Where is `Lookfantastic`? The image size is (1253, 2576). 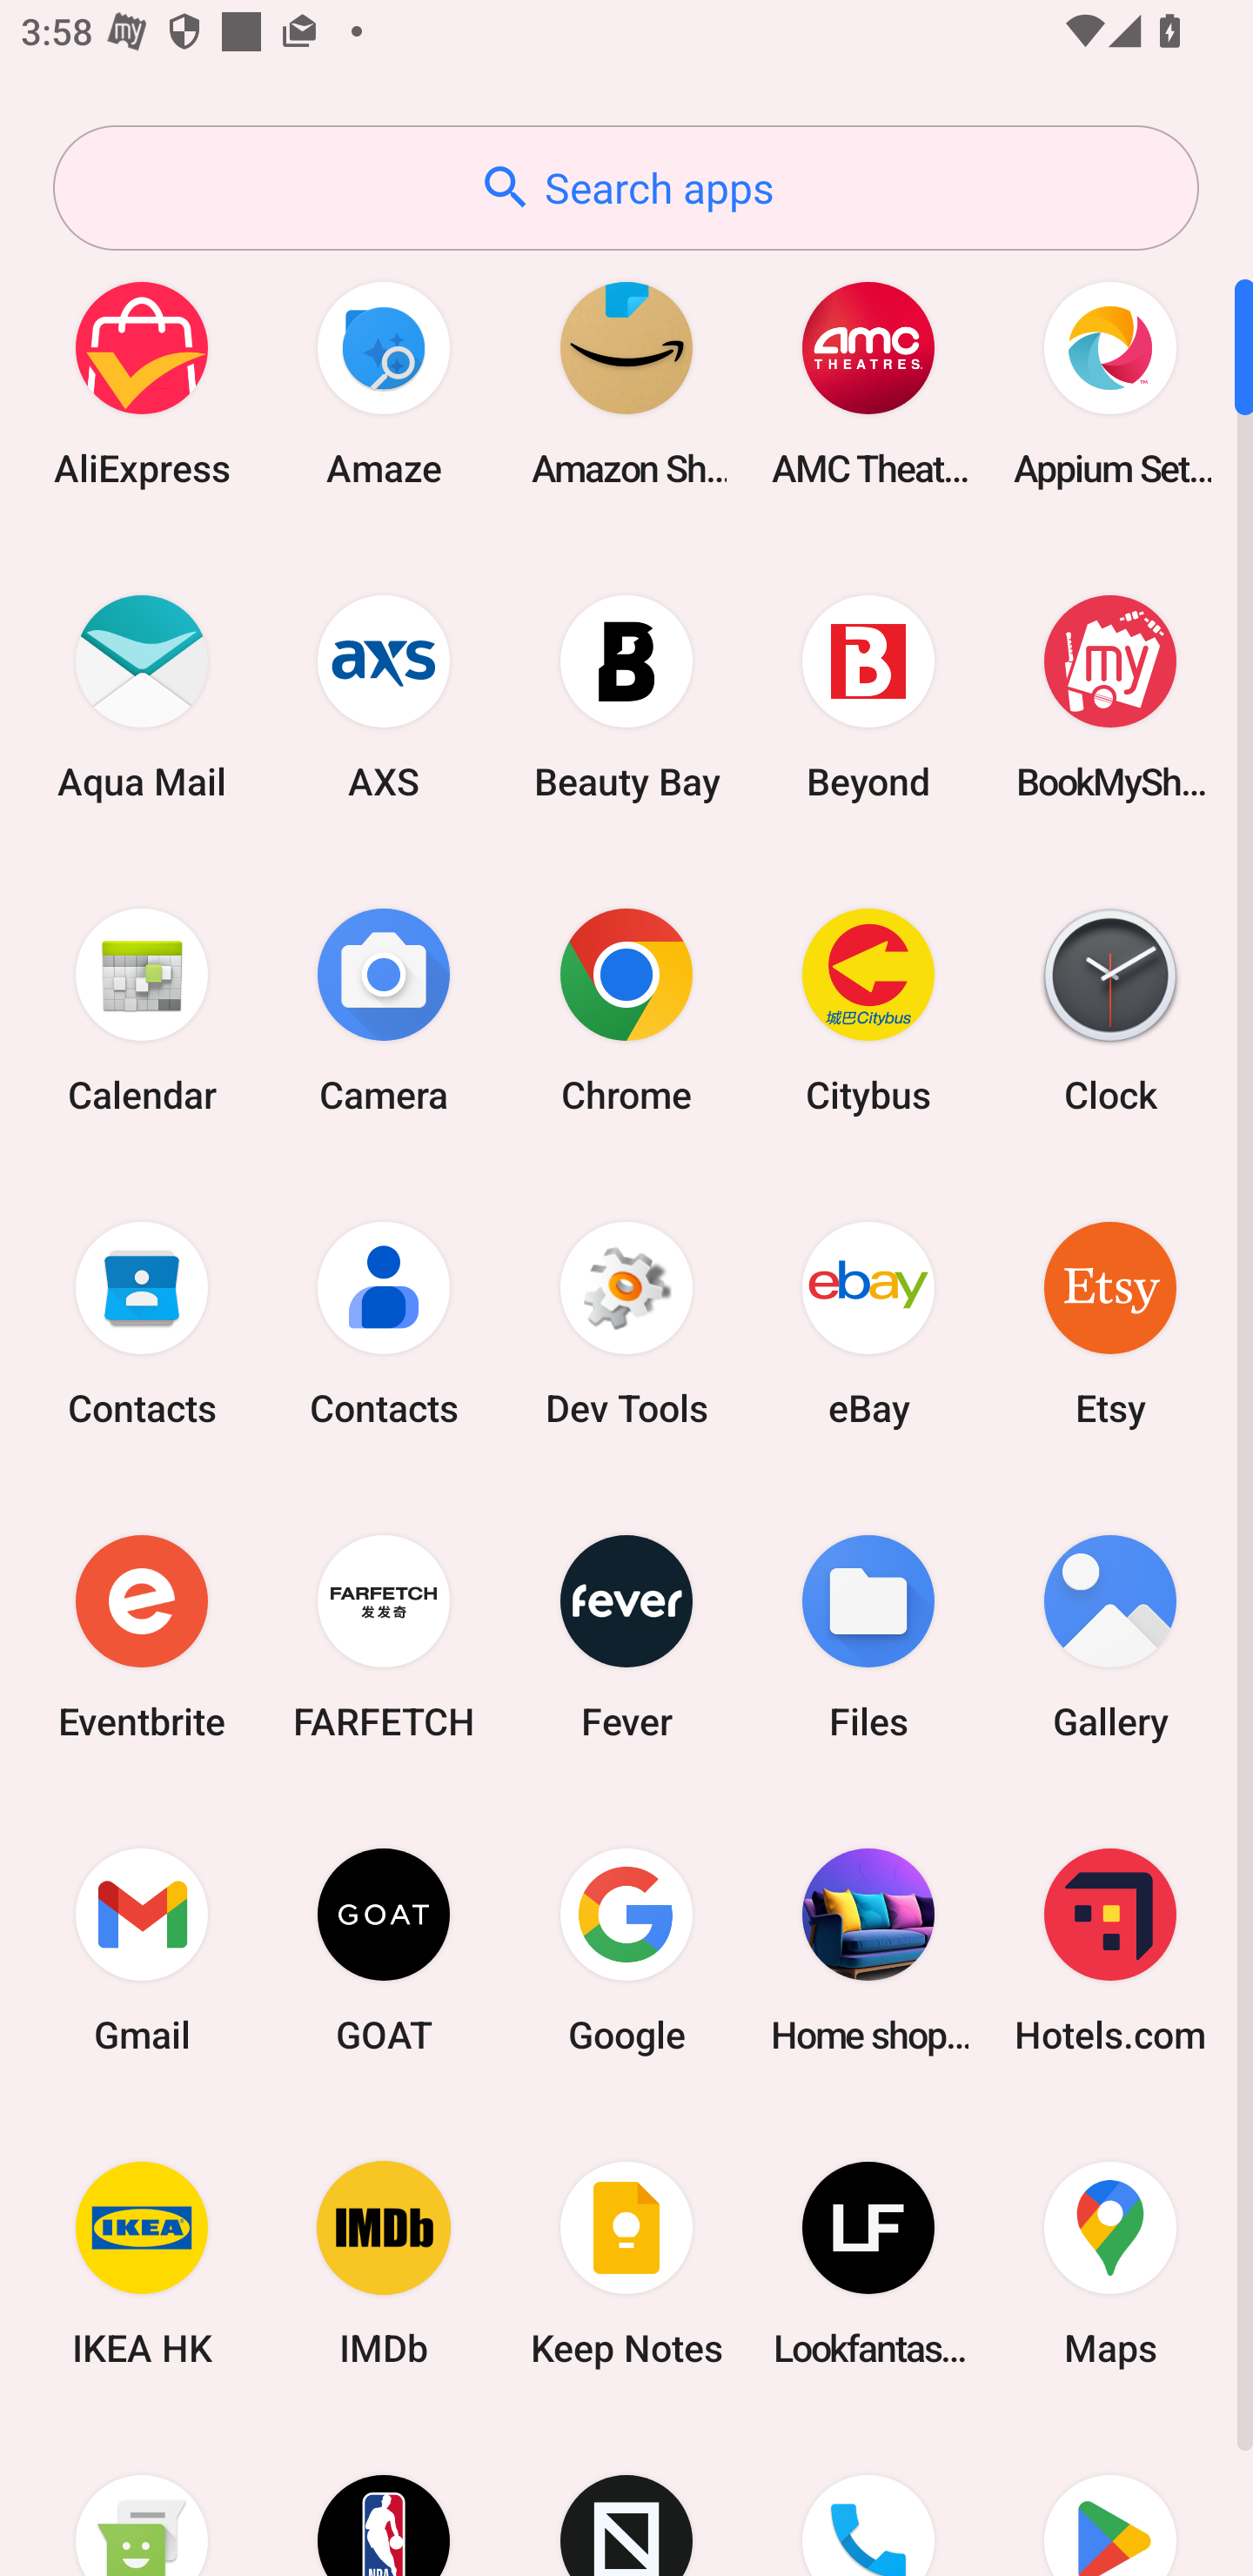
Lookfantastic is located at coordinates (868, 2264).